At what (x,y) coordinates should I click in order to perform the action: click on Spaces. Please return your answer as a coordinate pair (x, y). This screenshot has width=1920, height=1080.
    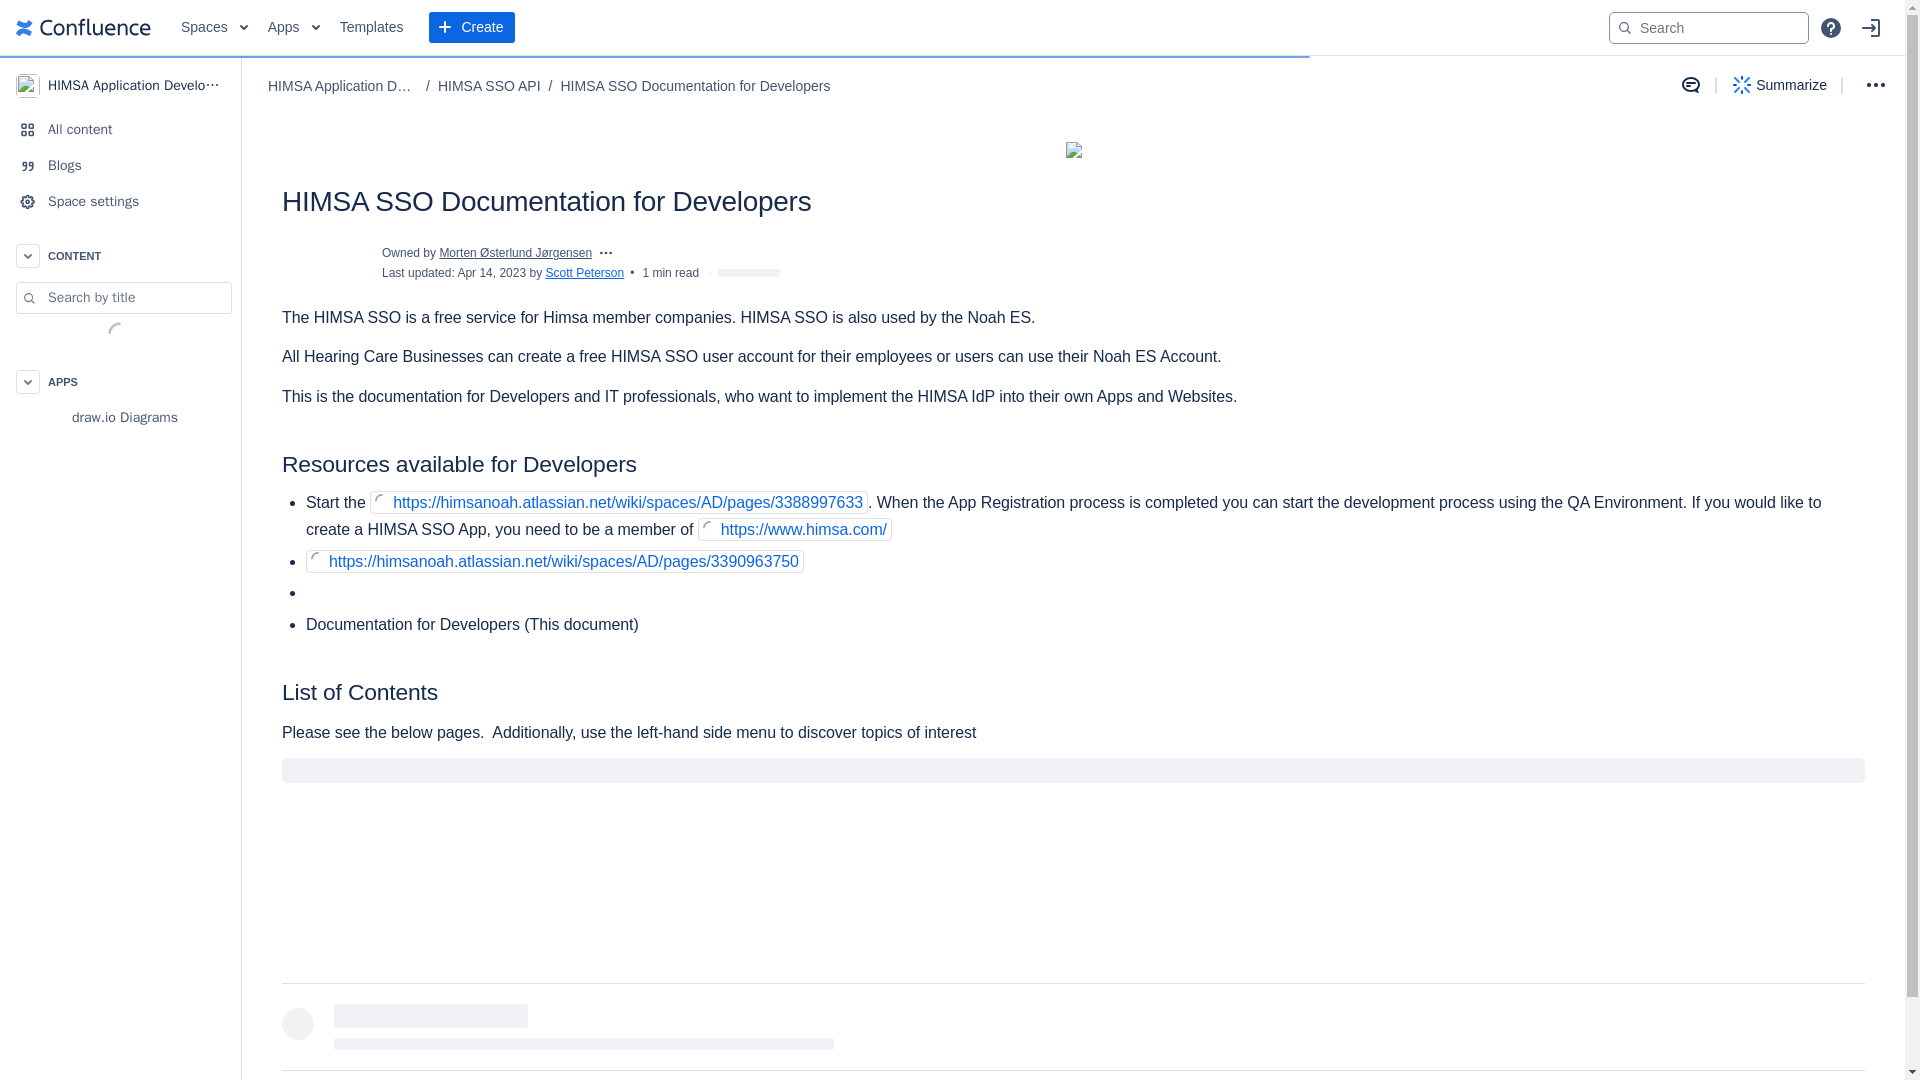
    Looking at the image, I should click on (214, 28).